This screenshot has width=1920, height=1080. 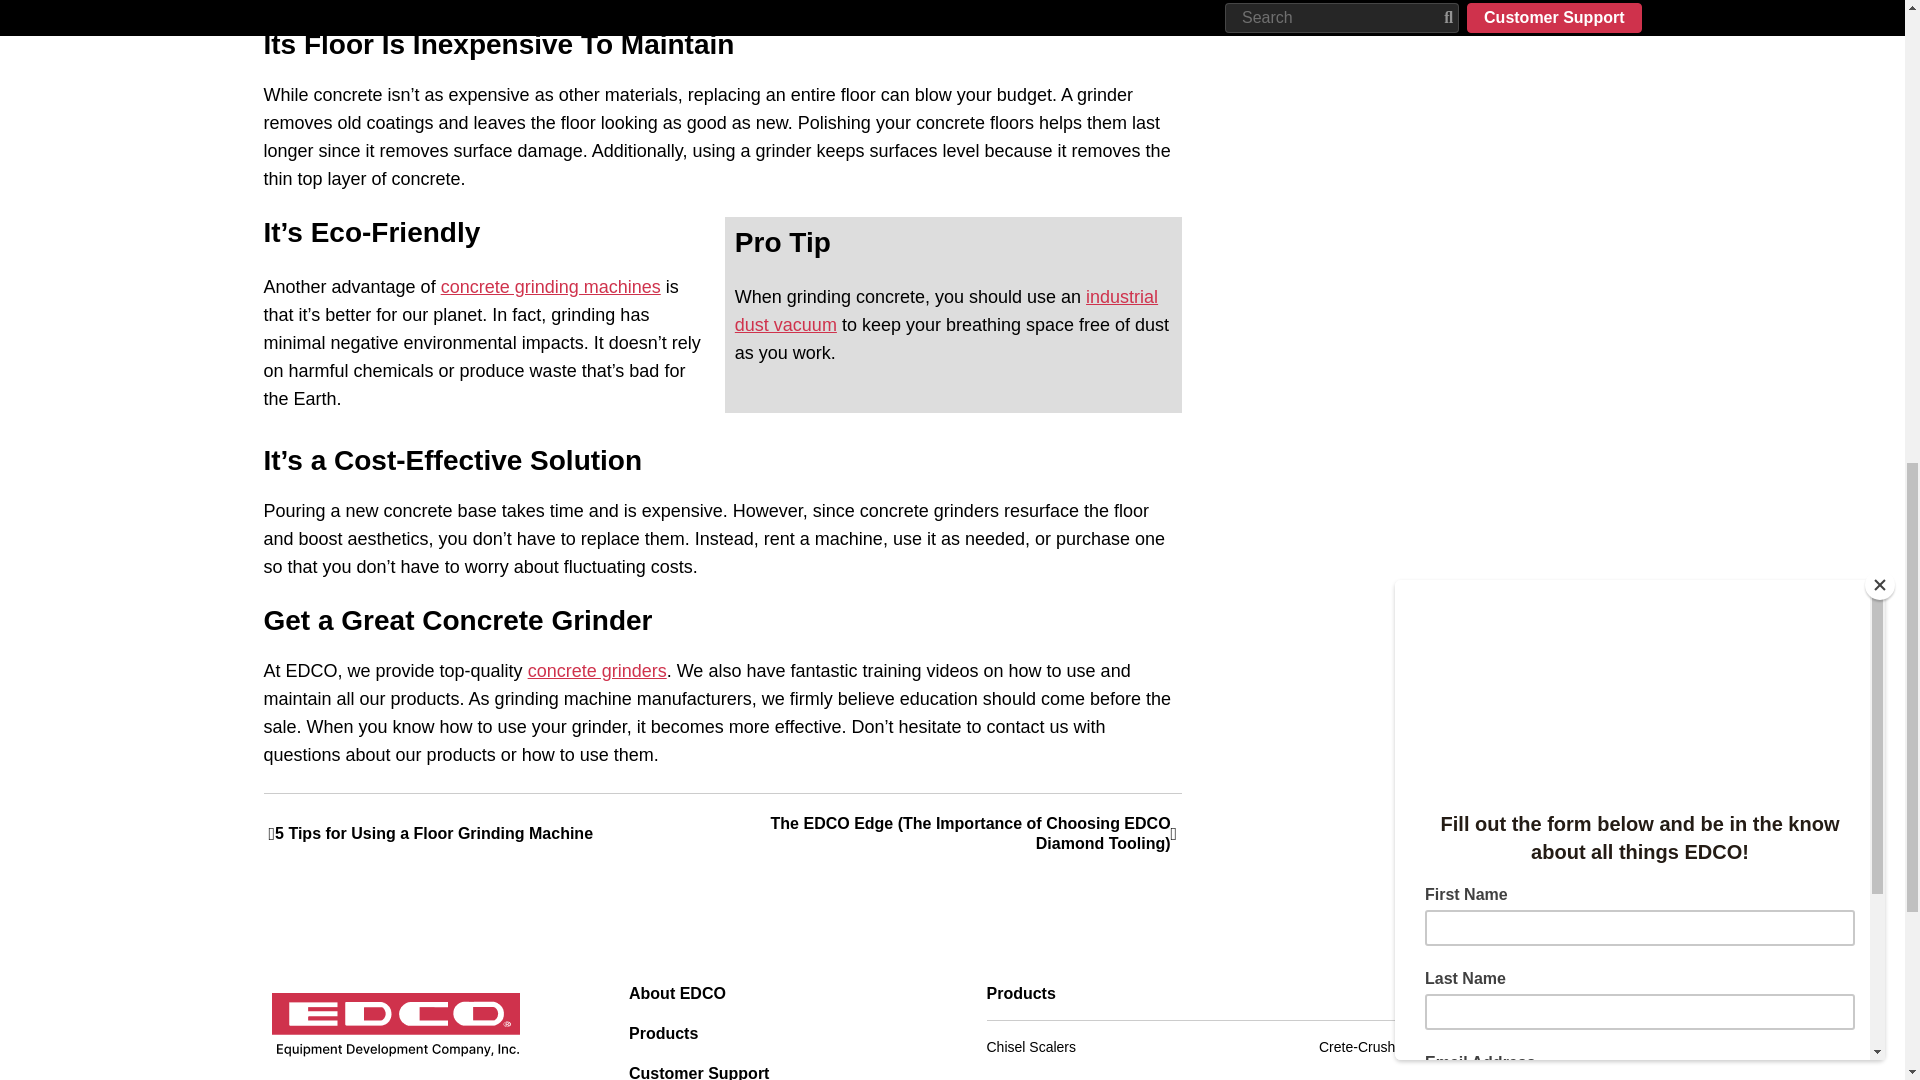 I want to click on About EDCO, so click(x=774, y=994).